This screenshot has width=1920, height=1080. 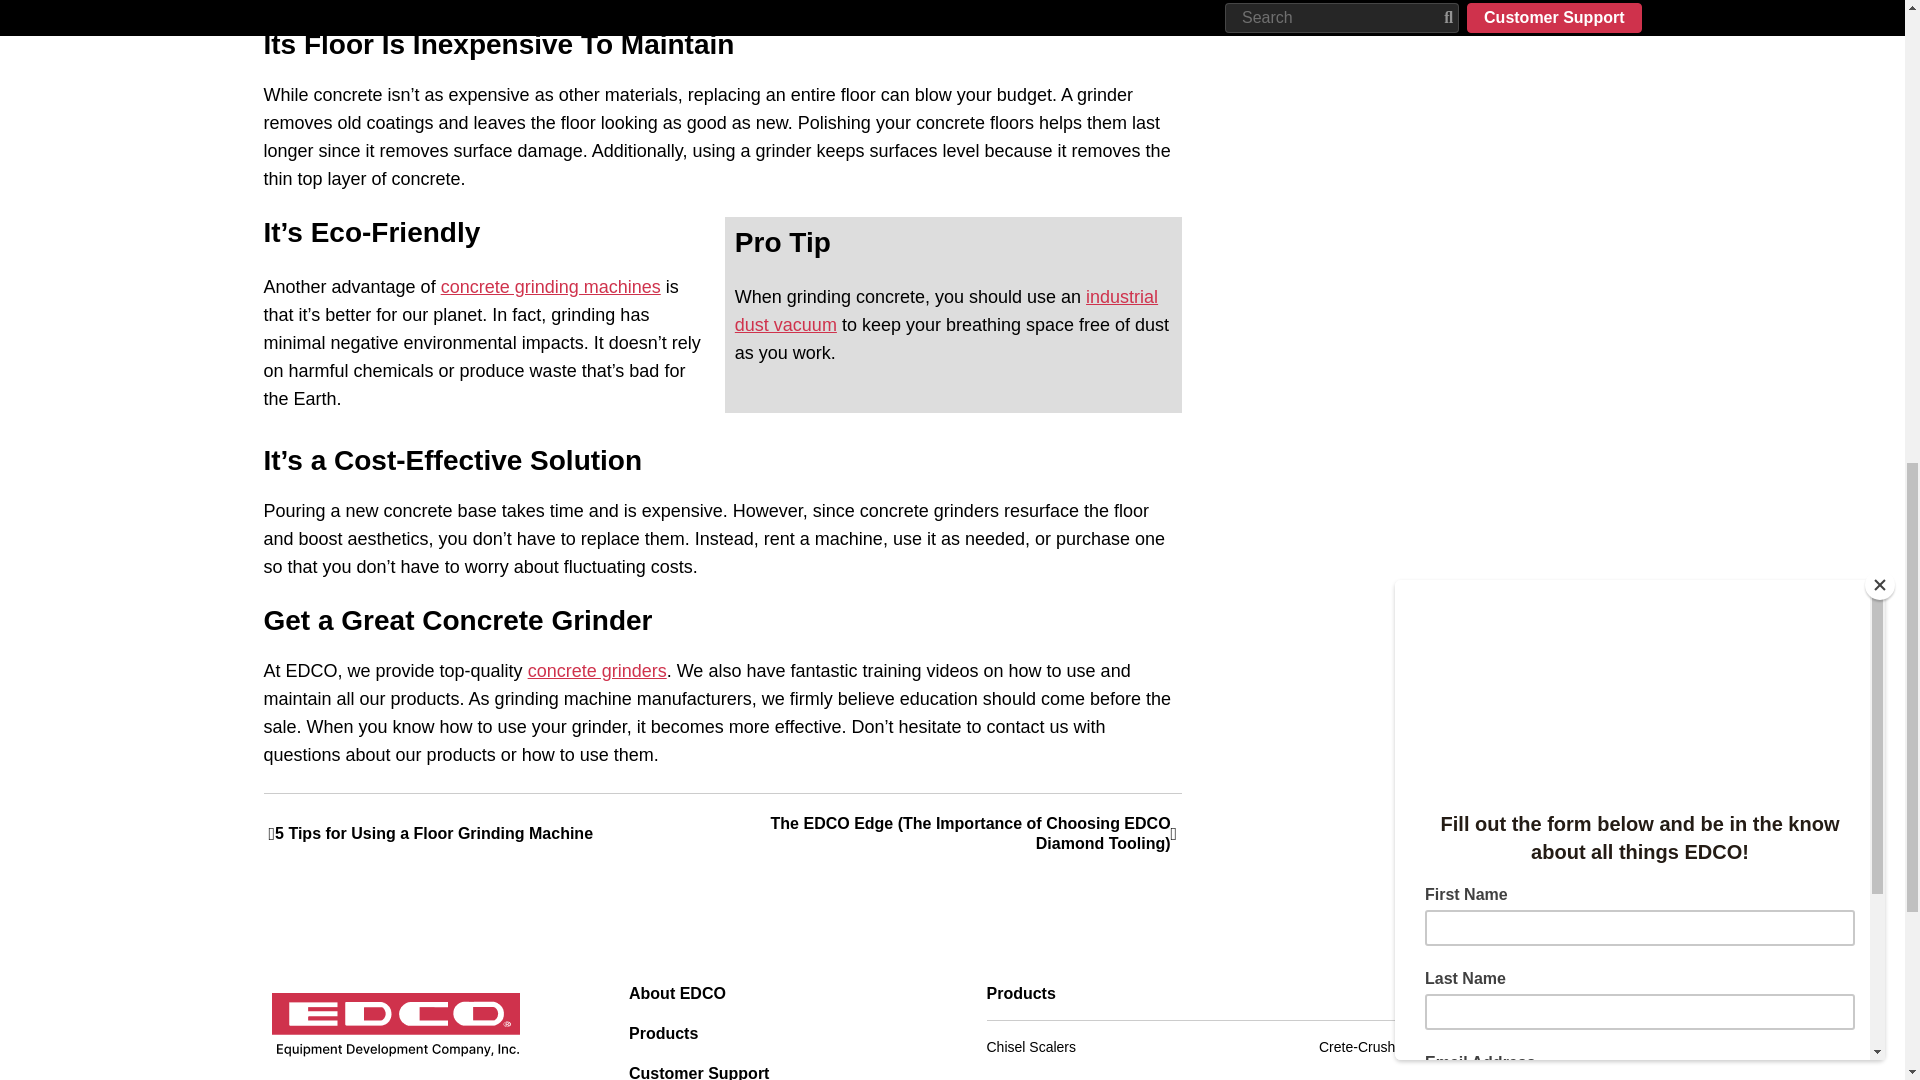 I want to click on About EDCO, so click(x=774, y=994).